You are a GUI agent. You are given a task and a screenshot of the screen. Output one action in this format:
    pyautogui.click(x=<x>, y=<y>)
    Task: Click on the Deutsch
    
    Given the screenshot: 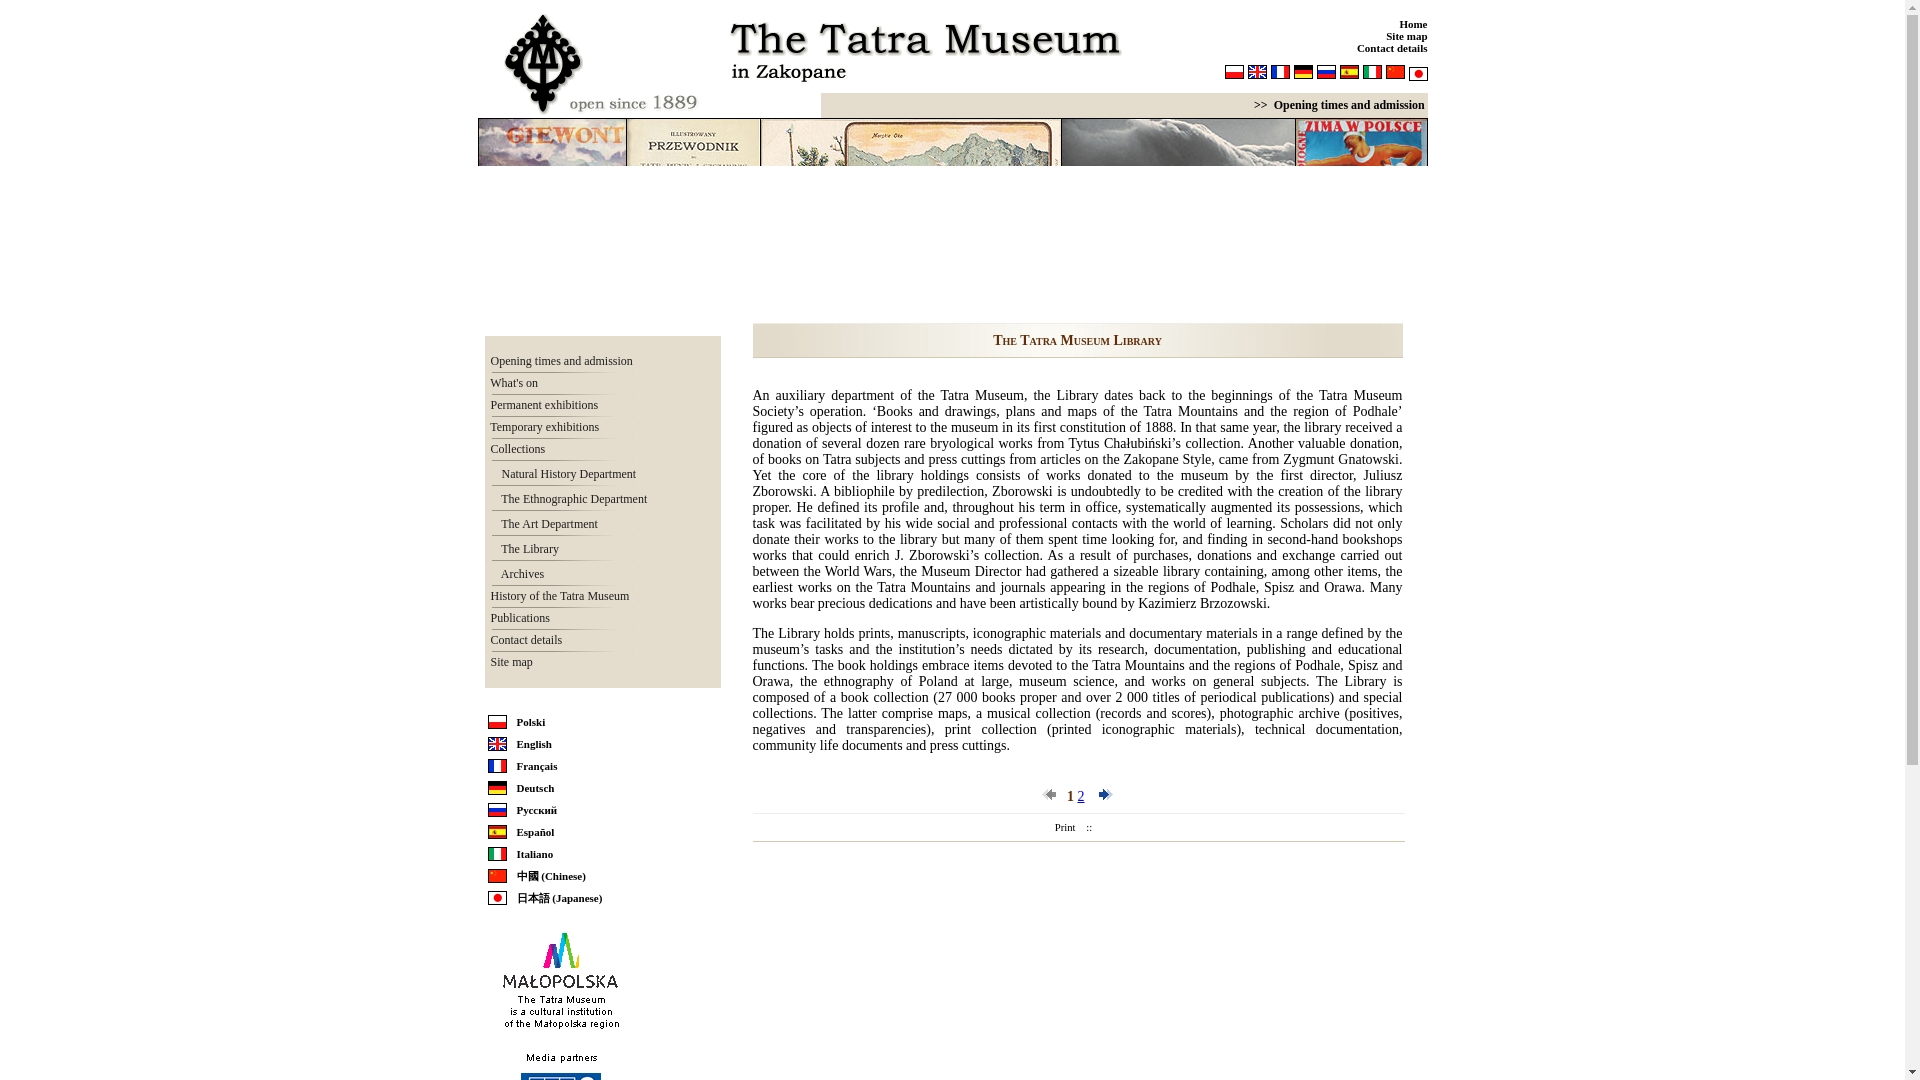 What is the action you would take?
    pyautogui.click(x=535, y=787)
    